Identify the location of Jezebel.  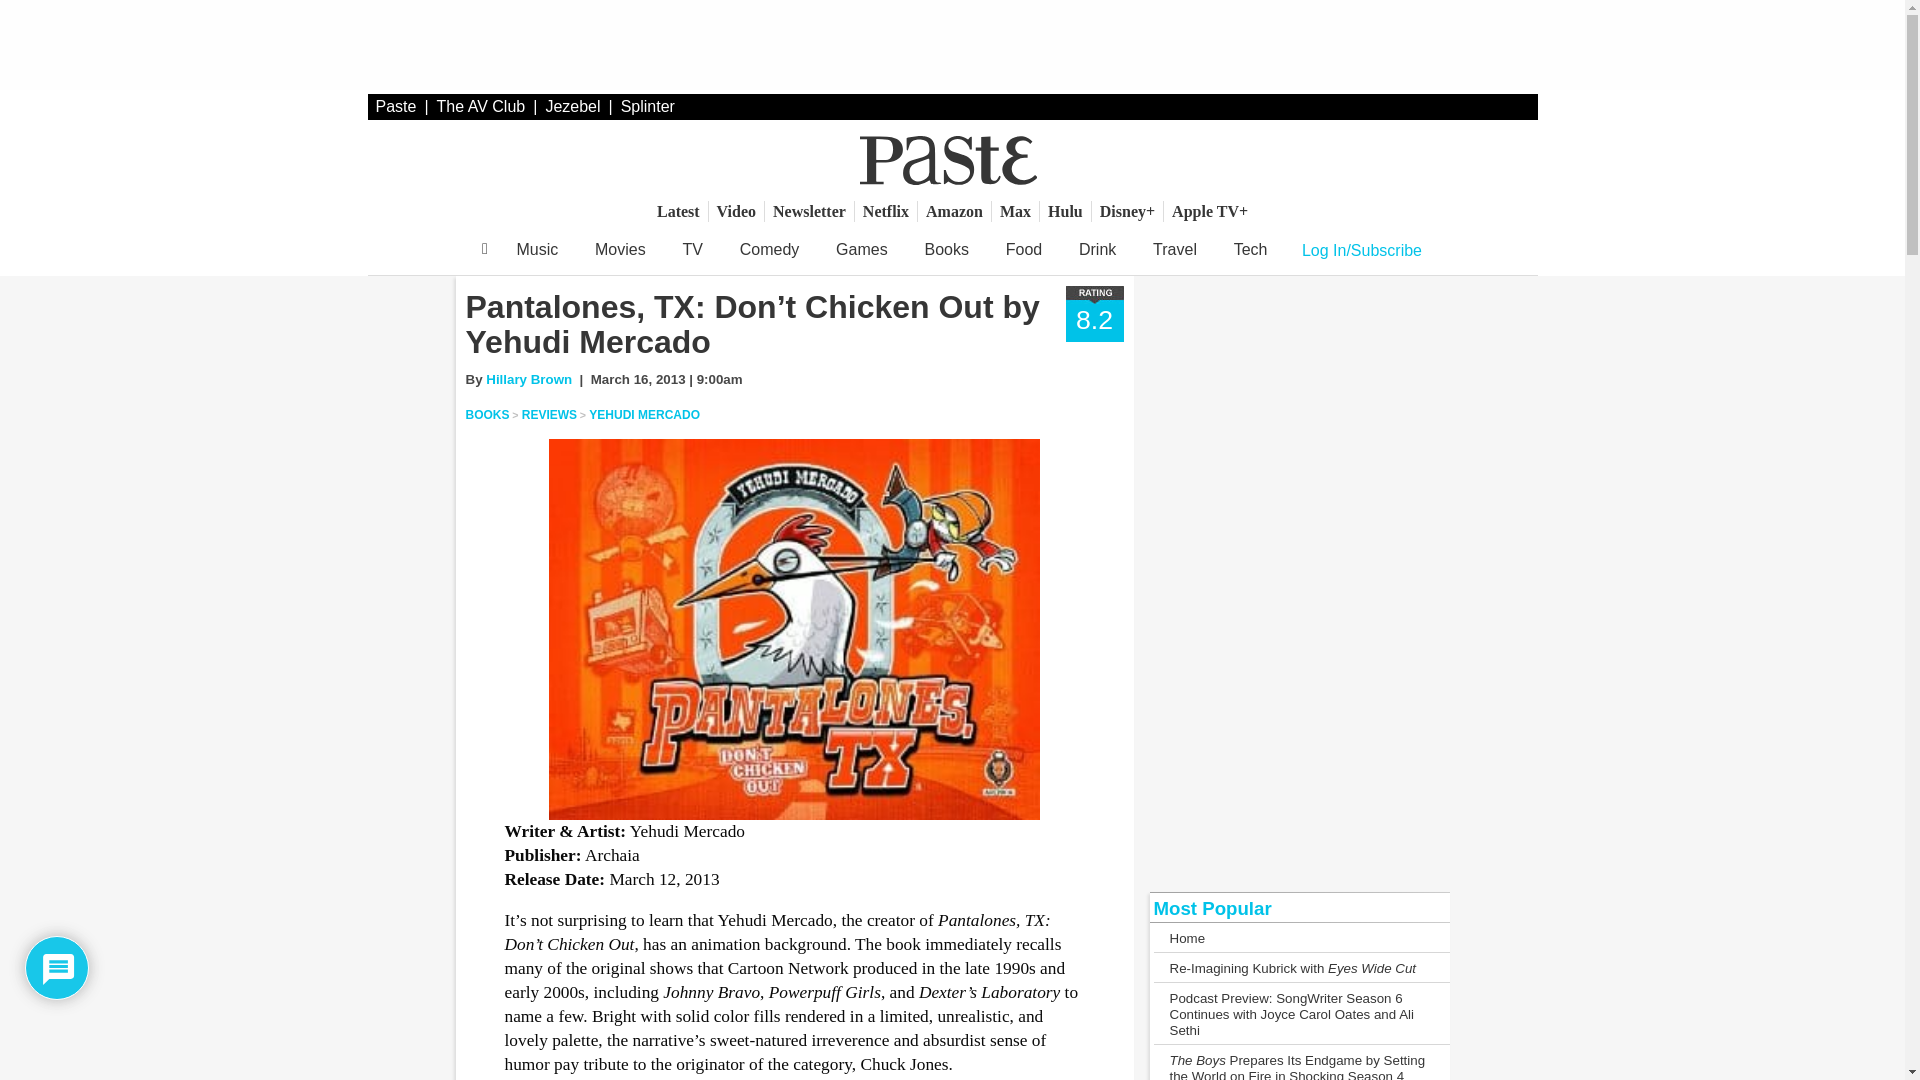
(572, 106).